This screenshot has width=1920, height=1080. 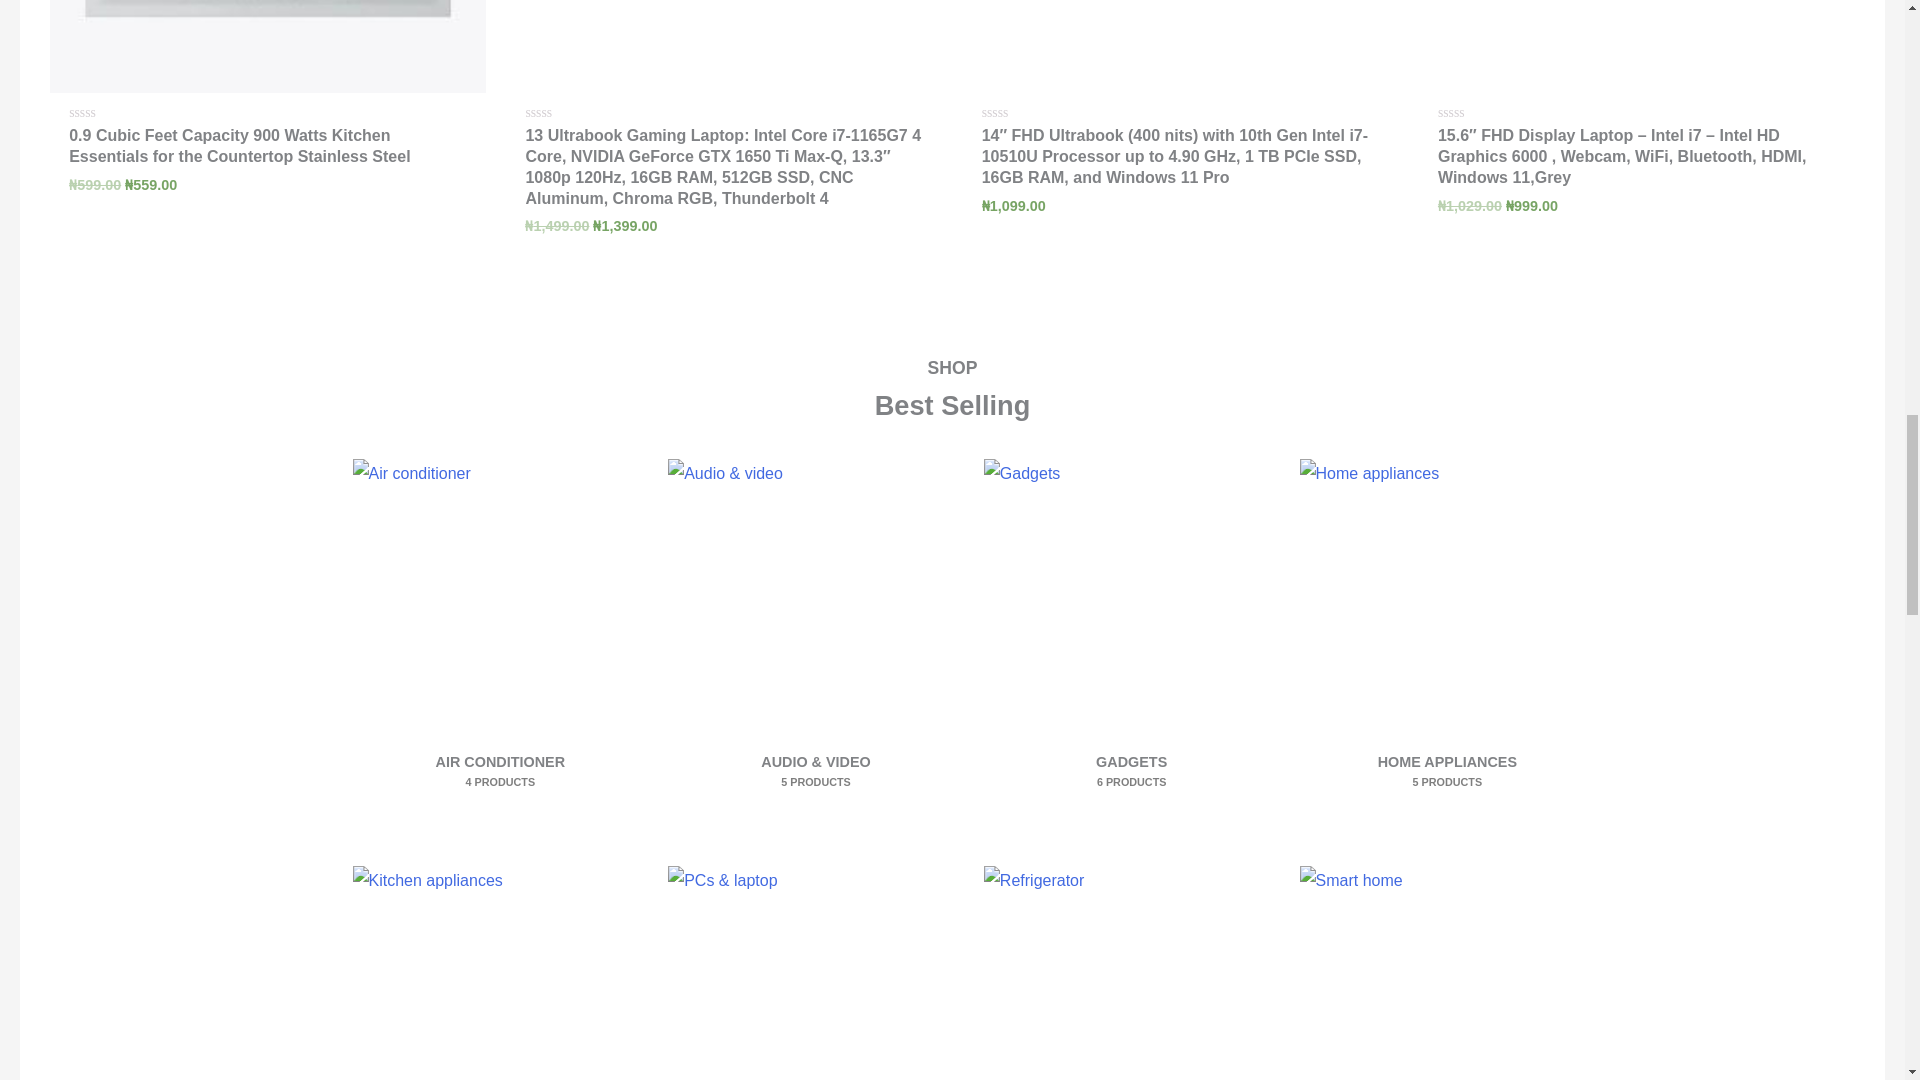 What do you see at coordinates (267, 46) in the screenshot?
I see `1` at bounding box center [267, 46].